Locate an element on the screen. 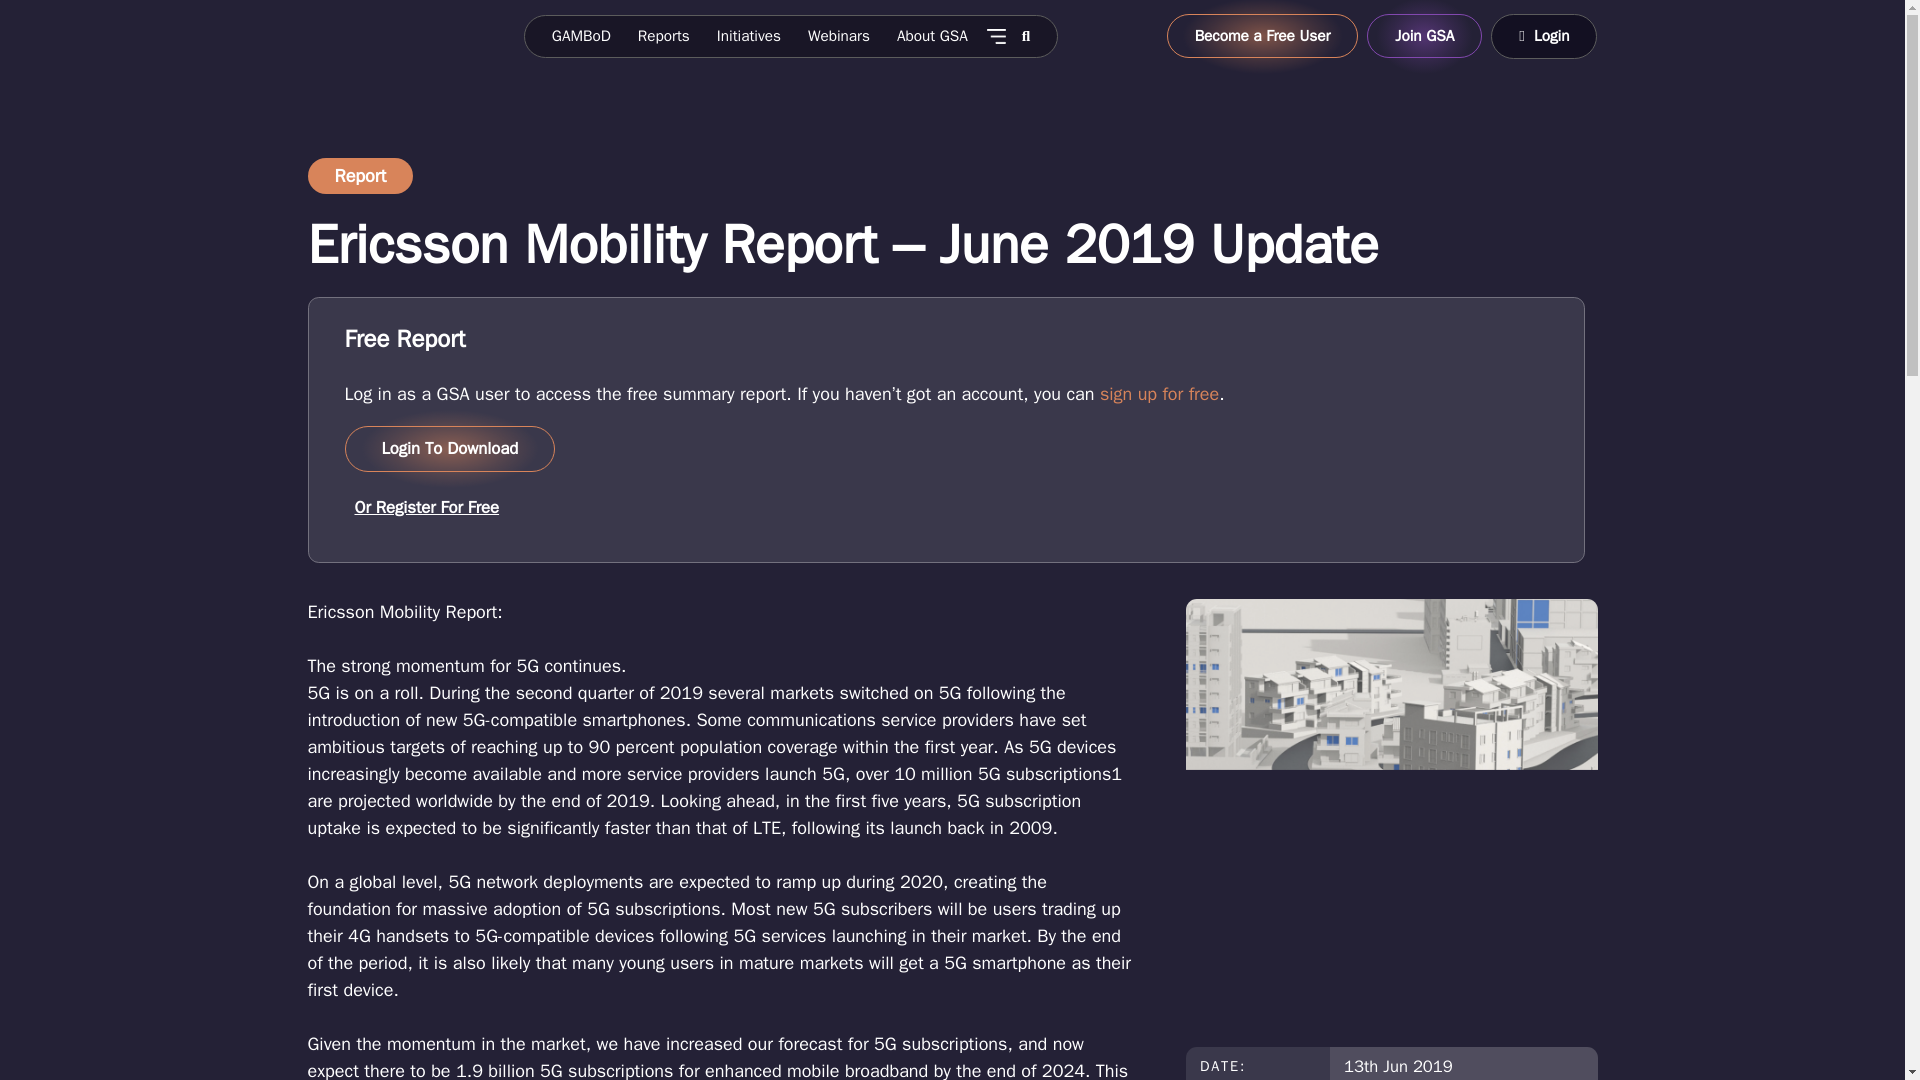  About GSA is located at coordinates (932, 36).